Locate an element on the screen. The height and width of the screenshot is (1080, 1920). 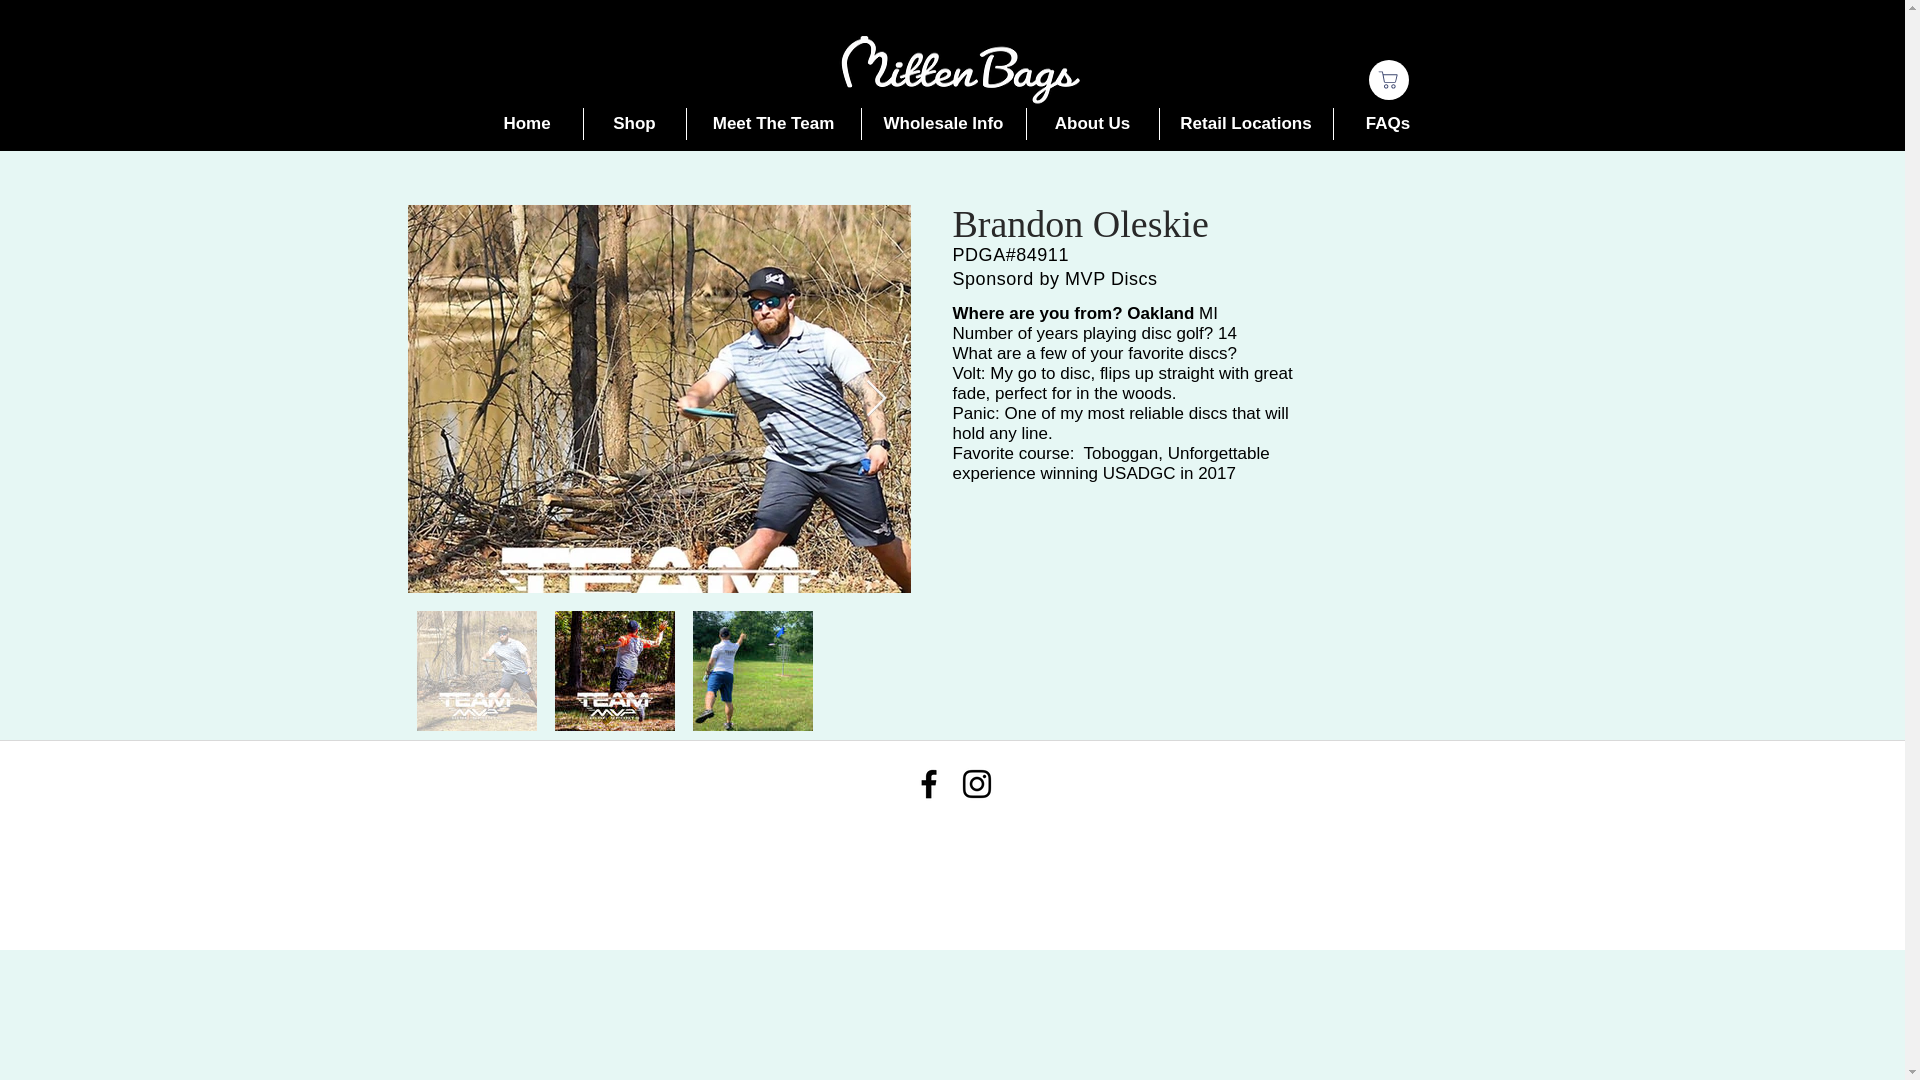
Retail Locations is located at coordinates (1244, 124).